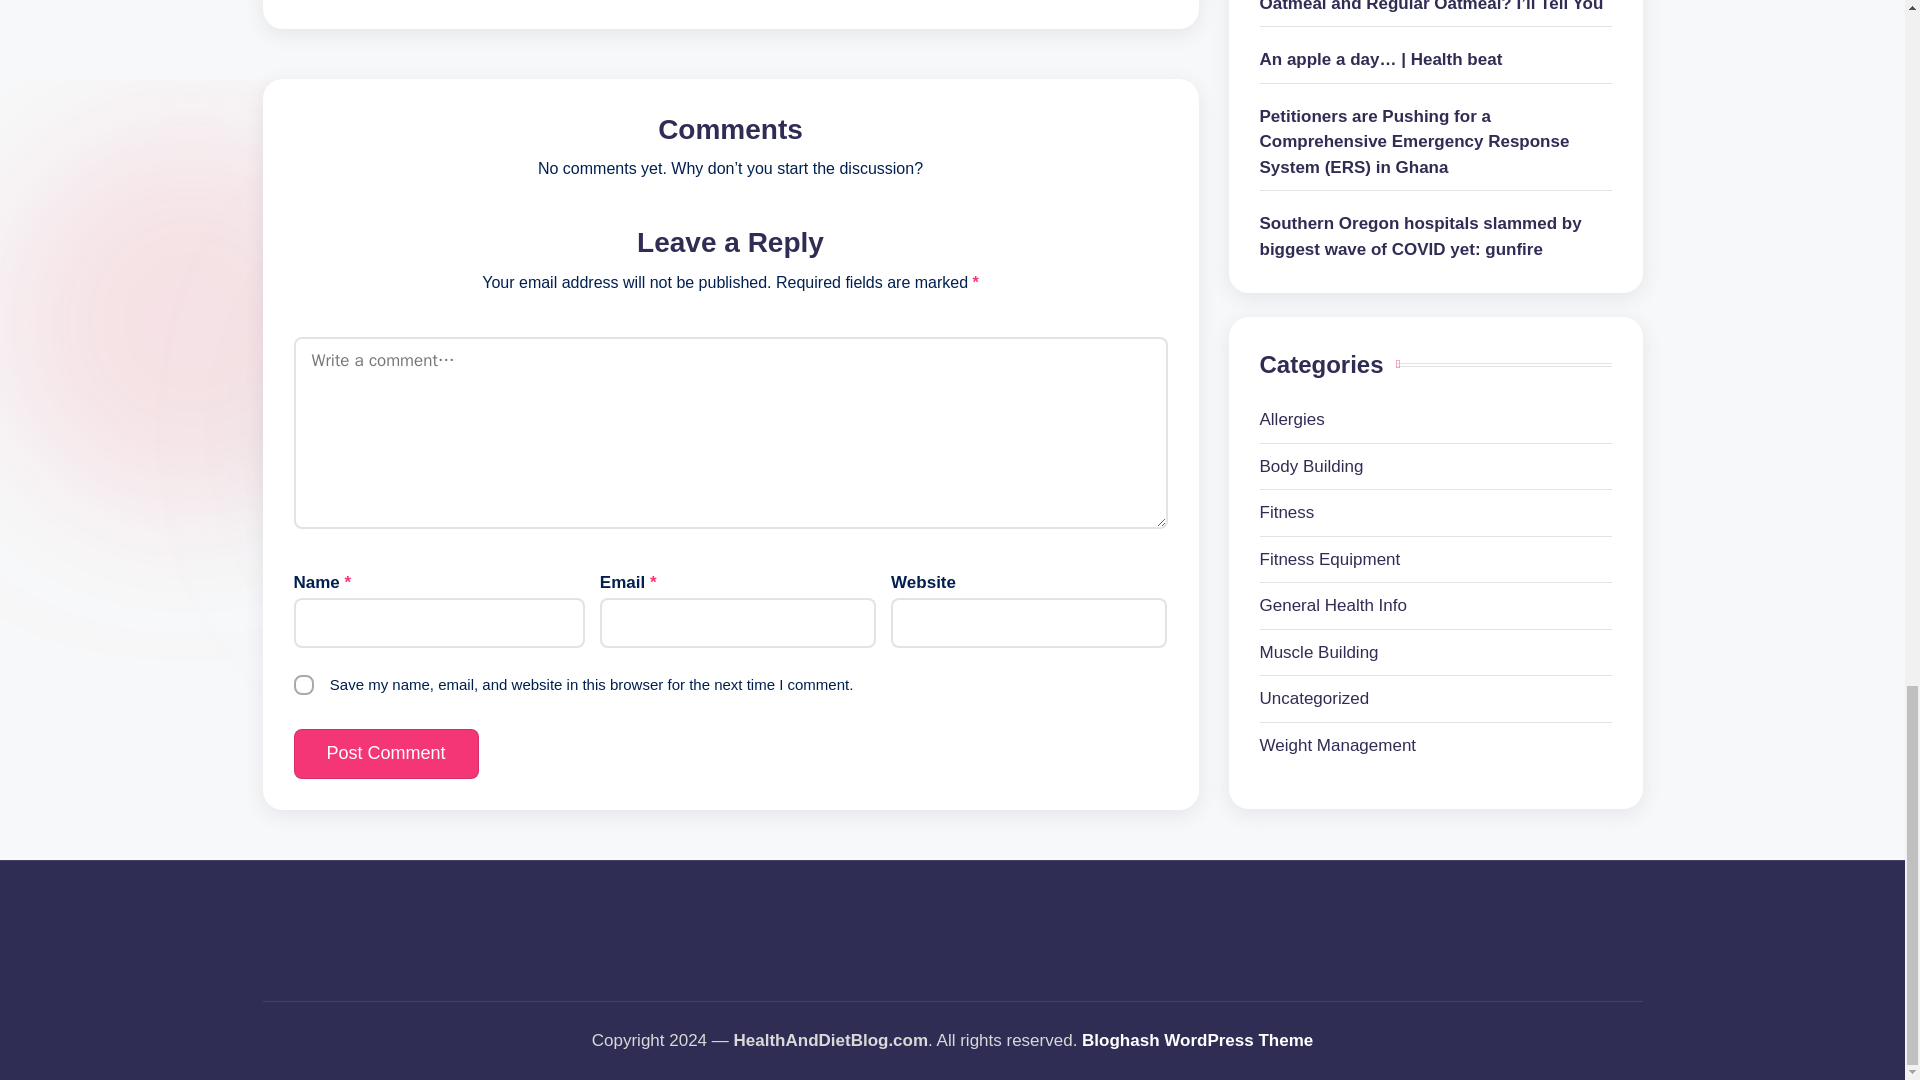  Describe the element at coordinates (386, 754) in the screenshot. I see `Post Comment` at that location.